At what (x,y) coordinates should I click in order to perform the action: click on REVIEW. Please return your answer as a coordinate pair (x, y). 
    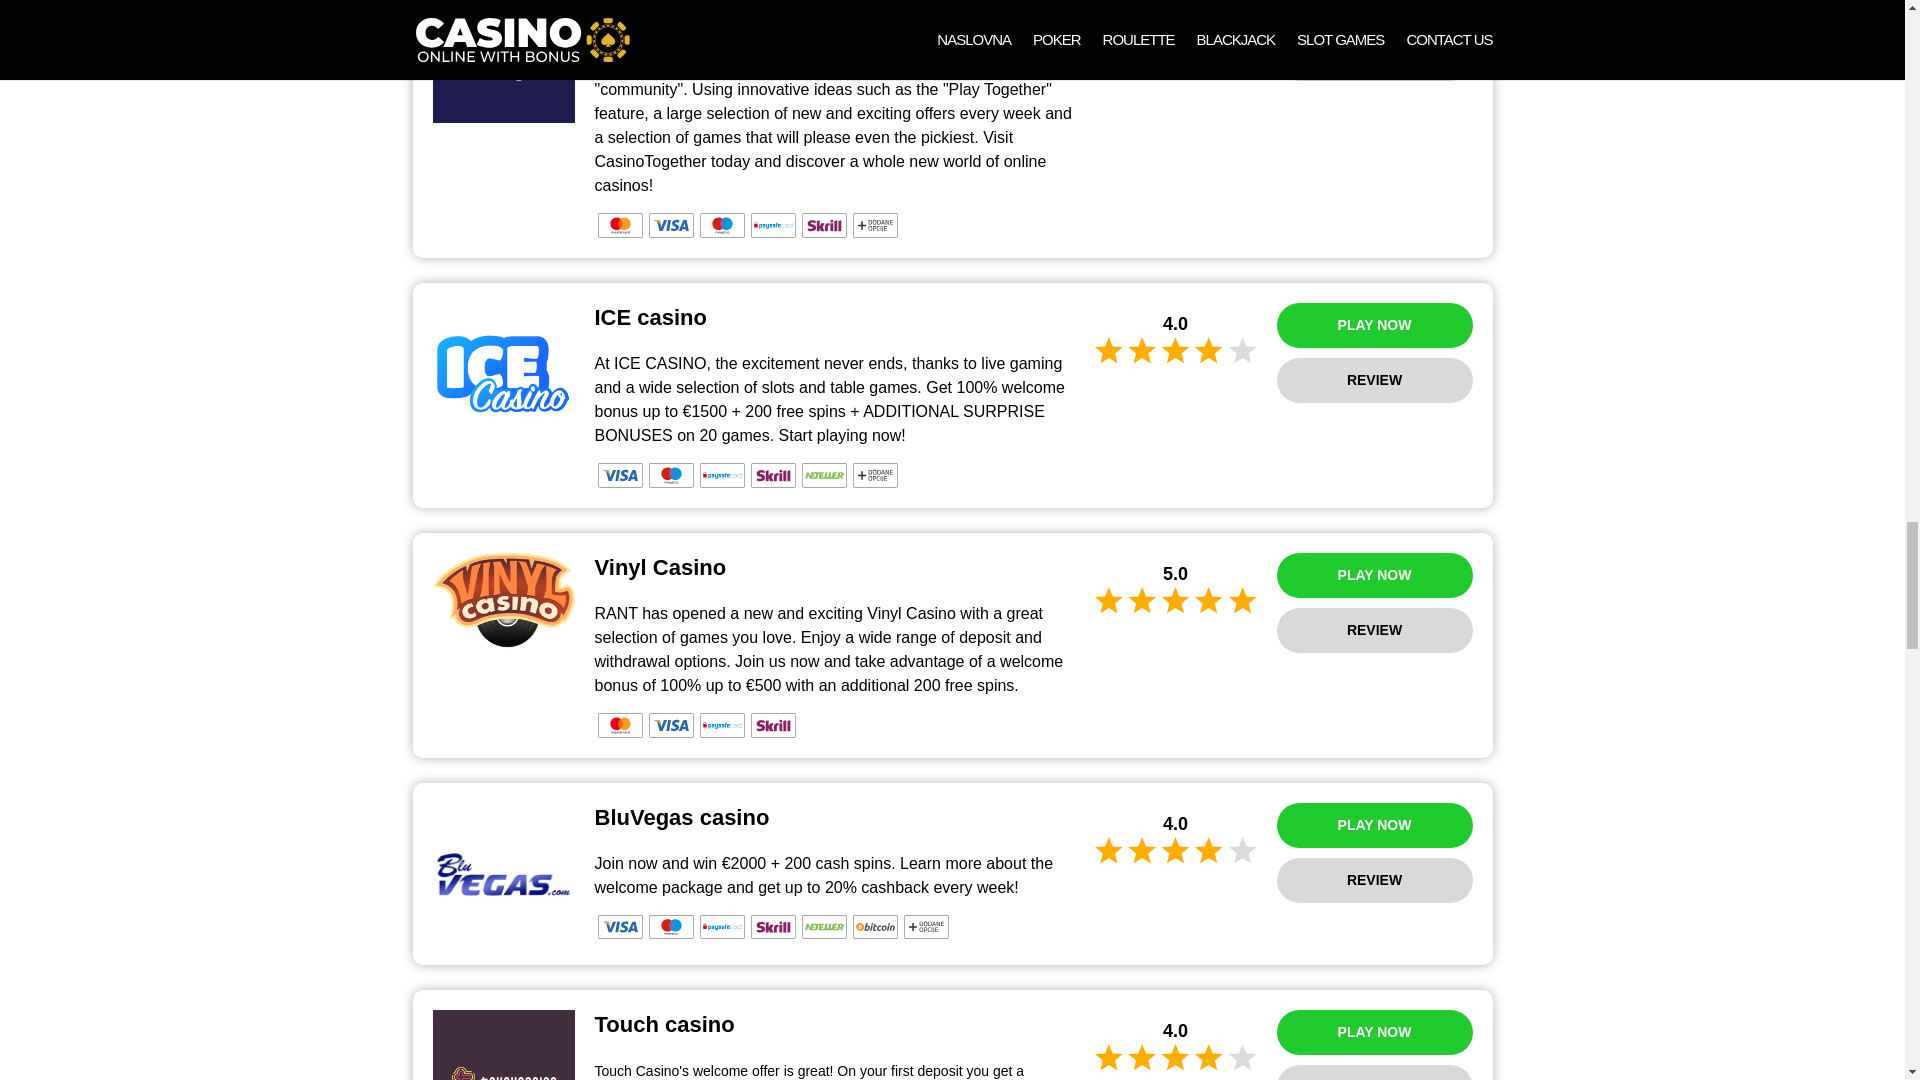
    Looking at the image, I should click on (1374, 880).